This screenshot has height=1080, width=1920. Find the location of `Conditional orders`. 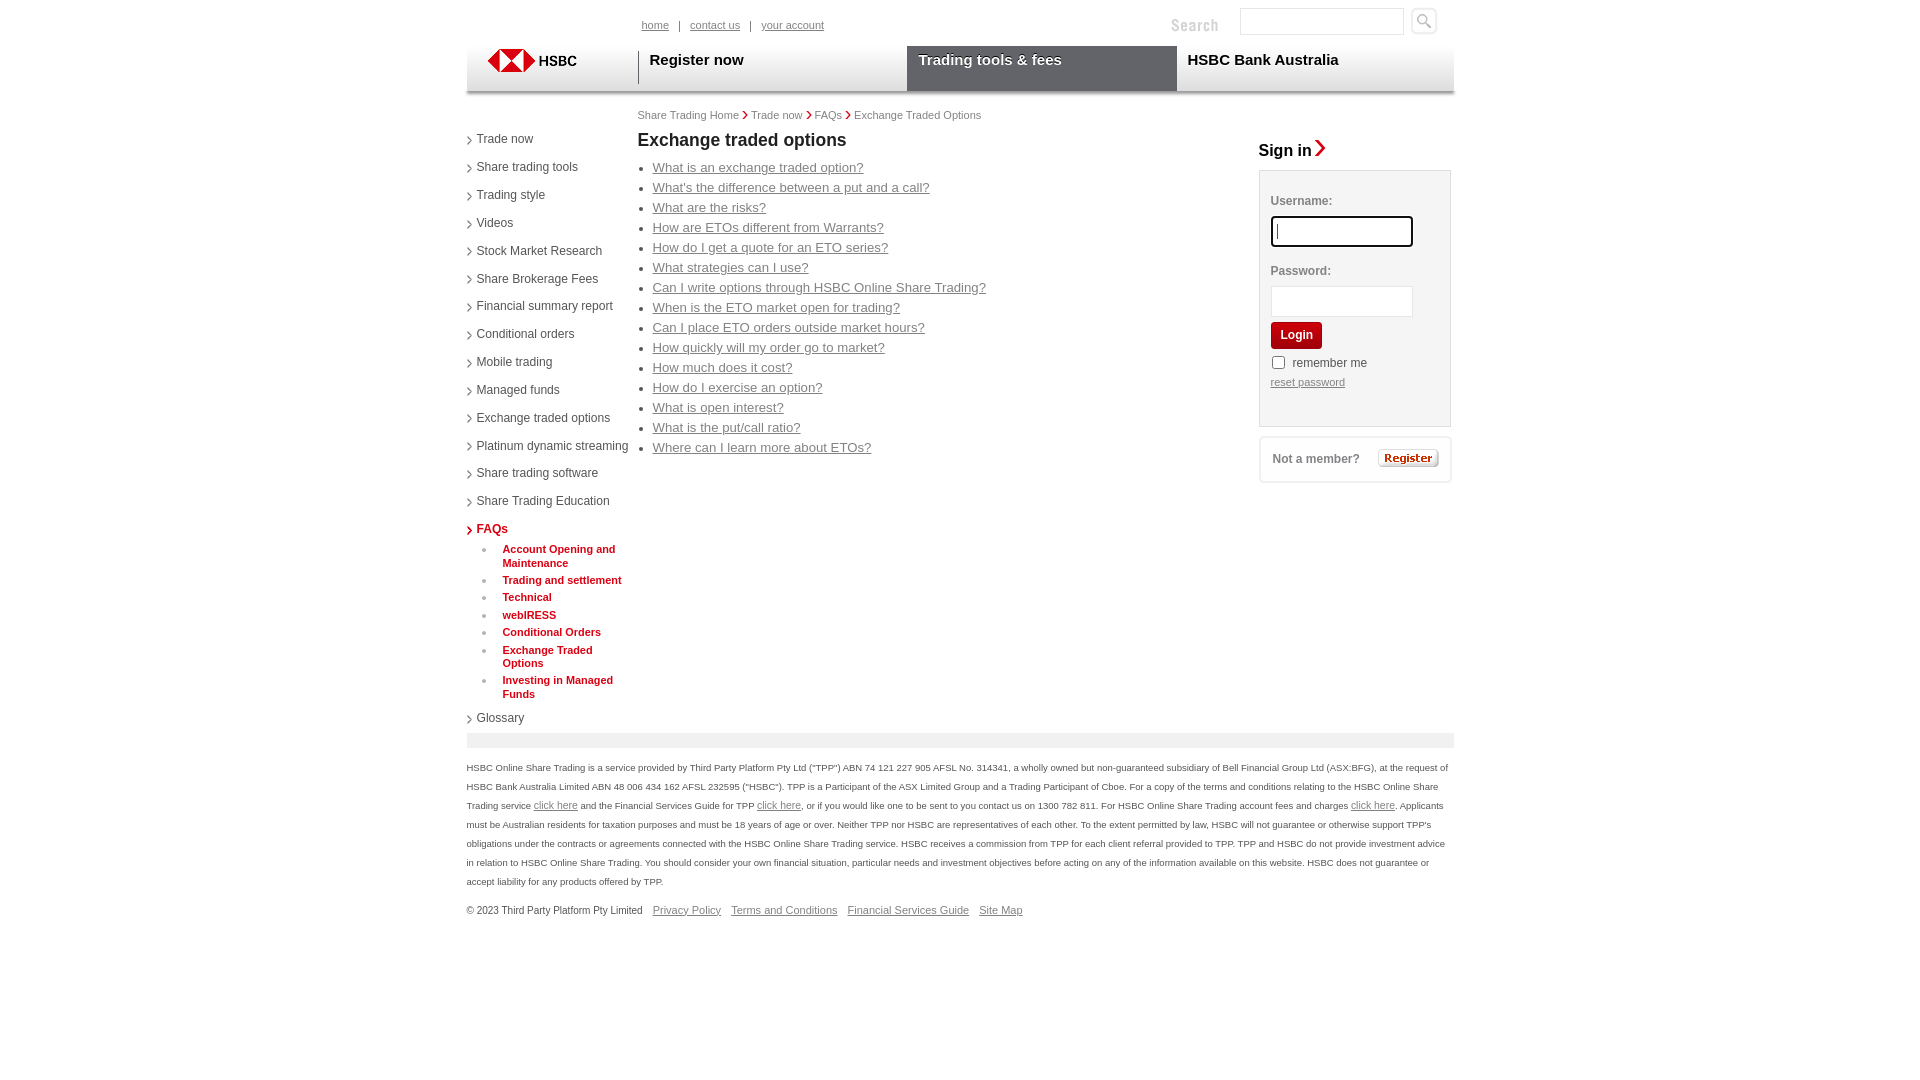

Conditional orders is located at coordinates (520, 335).